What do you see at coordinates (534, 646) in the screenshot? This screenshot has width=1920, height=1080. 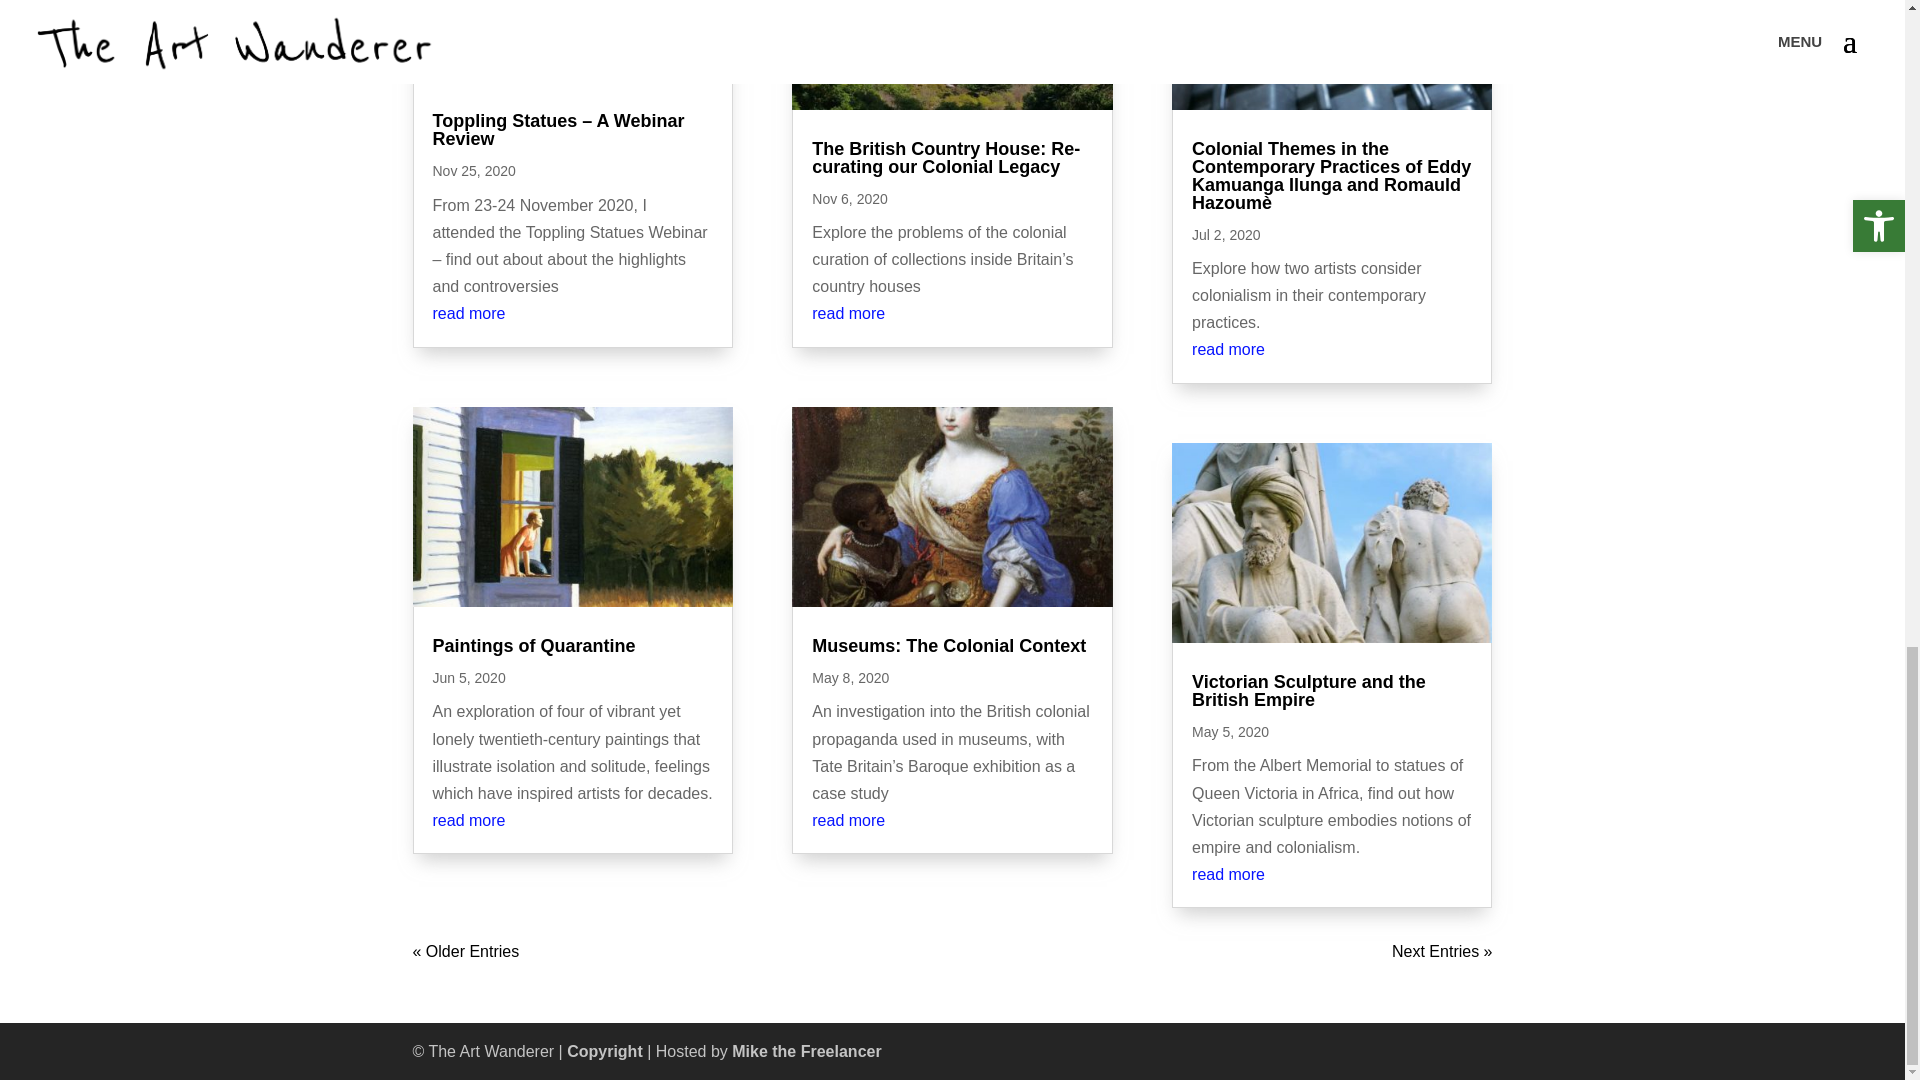 I see `Paintings of Quarantine` at bounding box center [534, 646].